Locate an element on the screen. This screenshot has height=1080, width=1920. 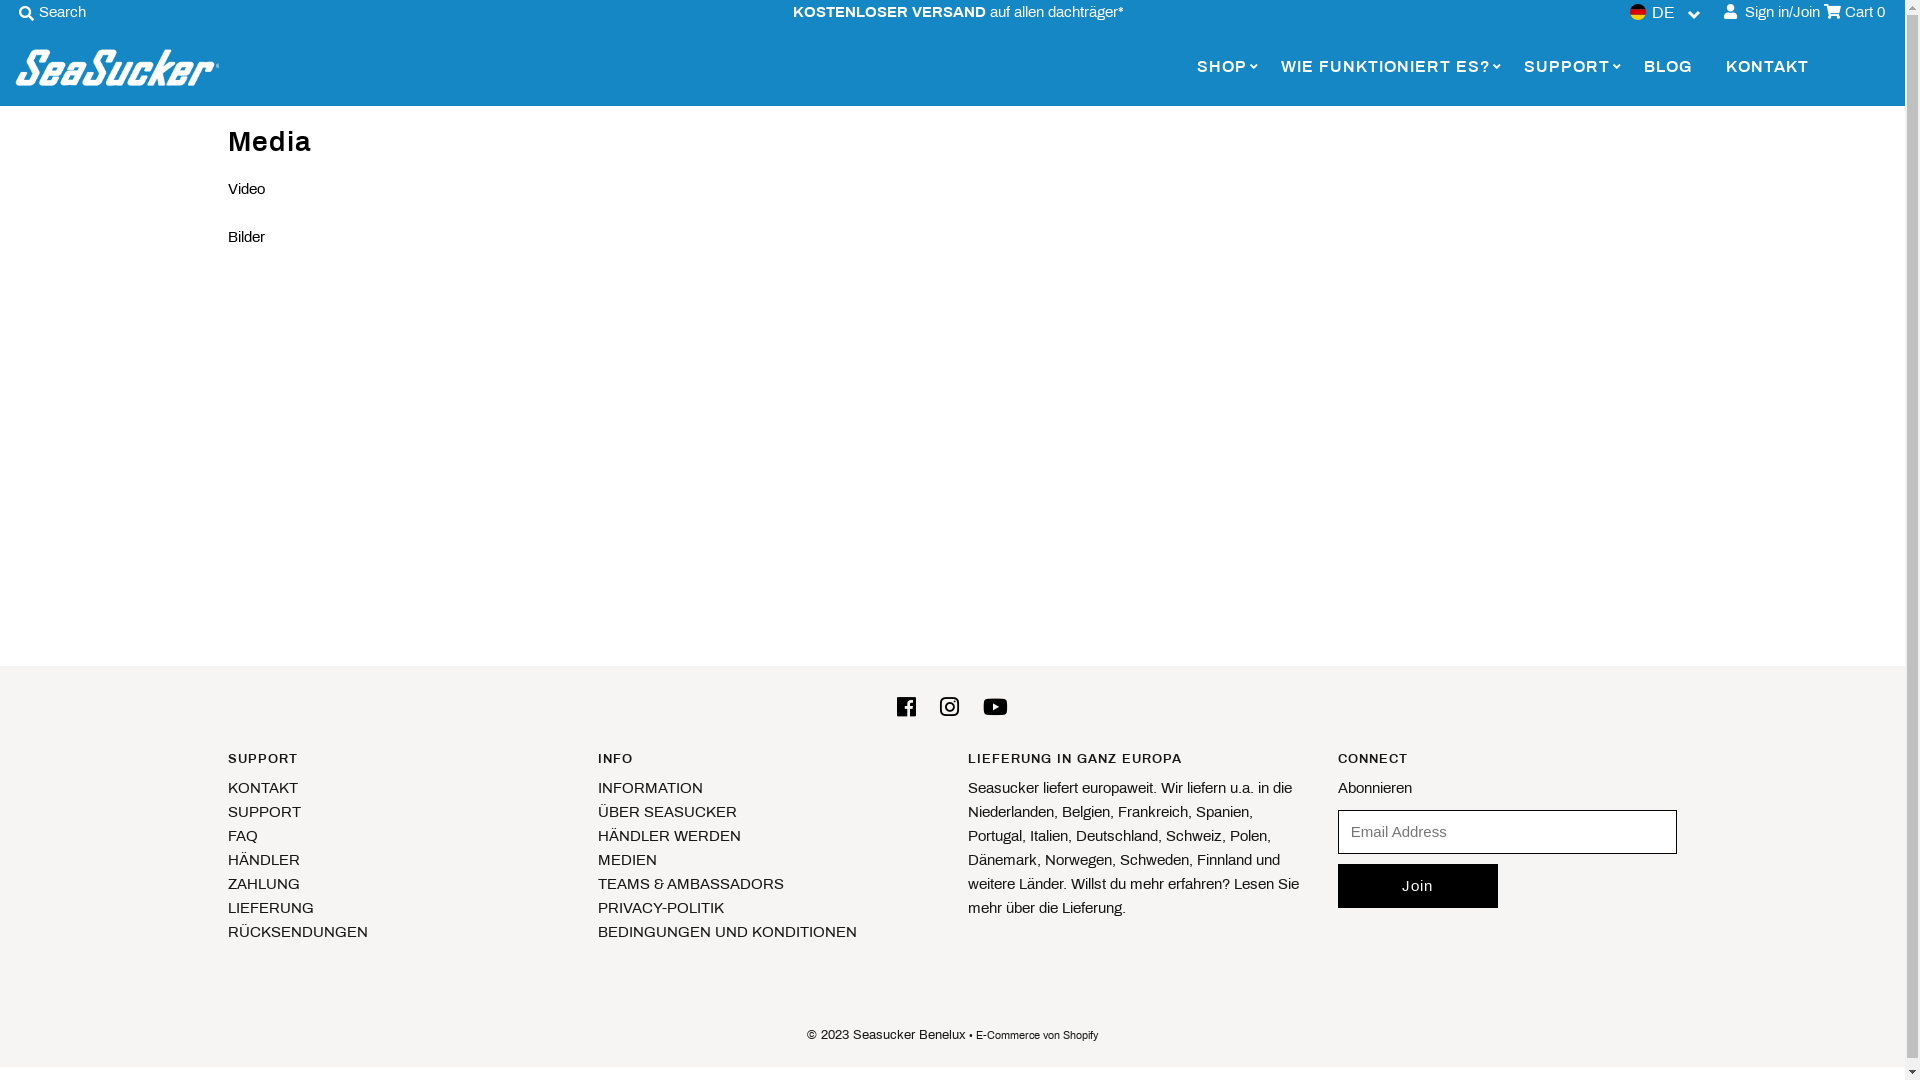
Join is located at coordinates (1418, 886).